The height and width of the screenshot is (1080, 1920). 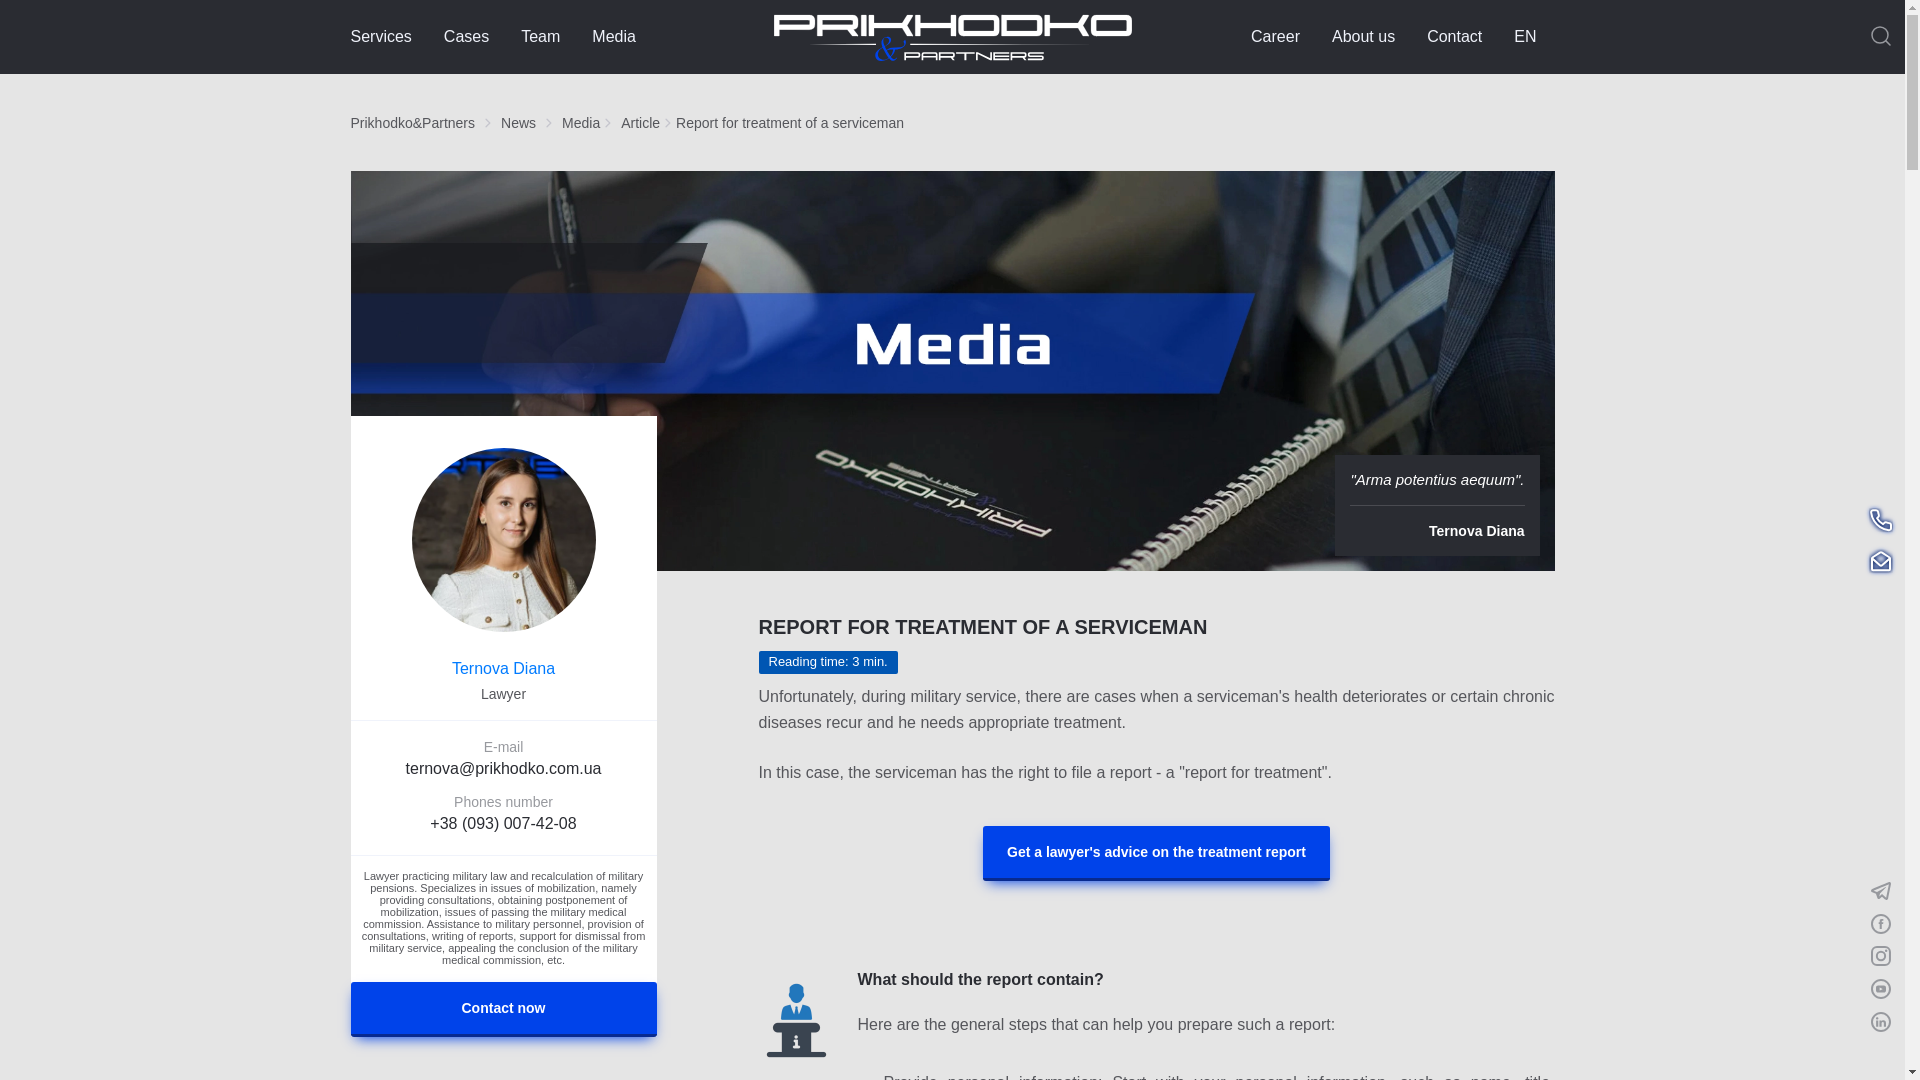 I want to click on Contact now, so click(x=502, y=1008).